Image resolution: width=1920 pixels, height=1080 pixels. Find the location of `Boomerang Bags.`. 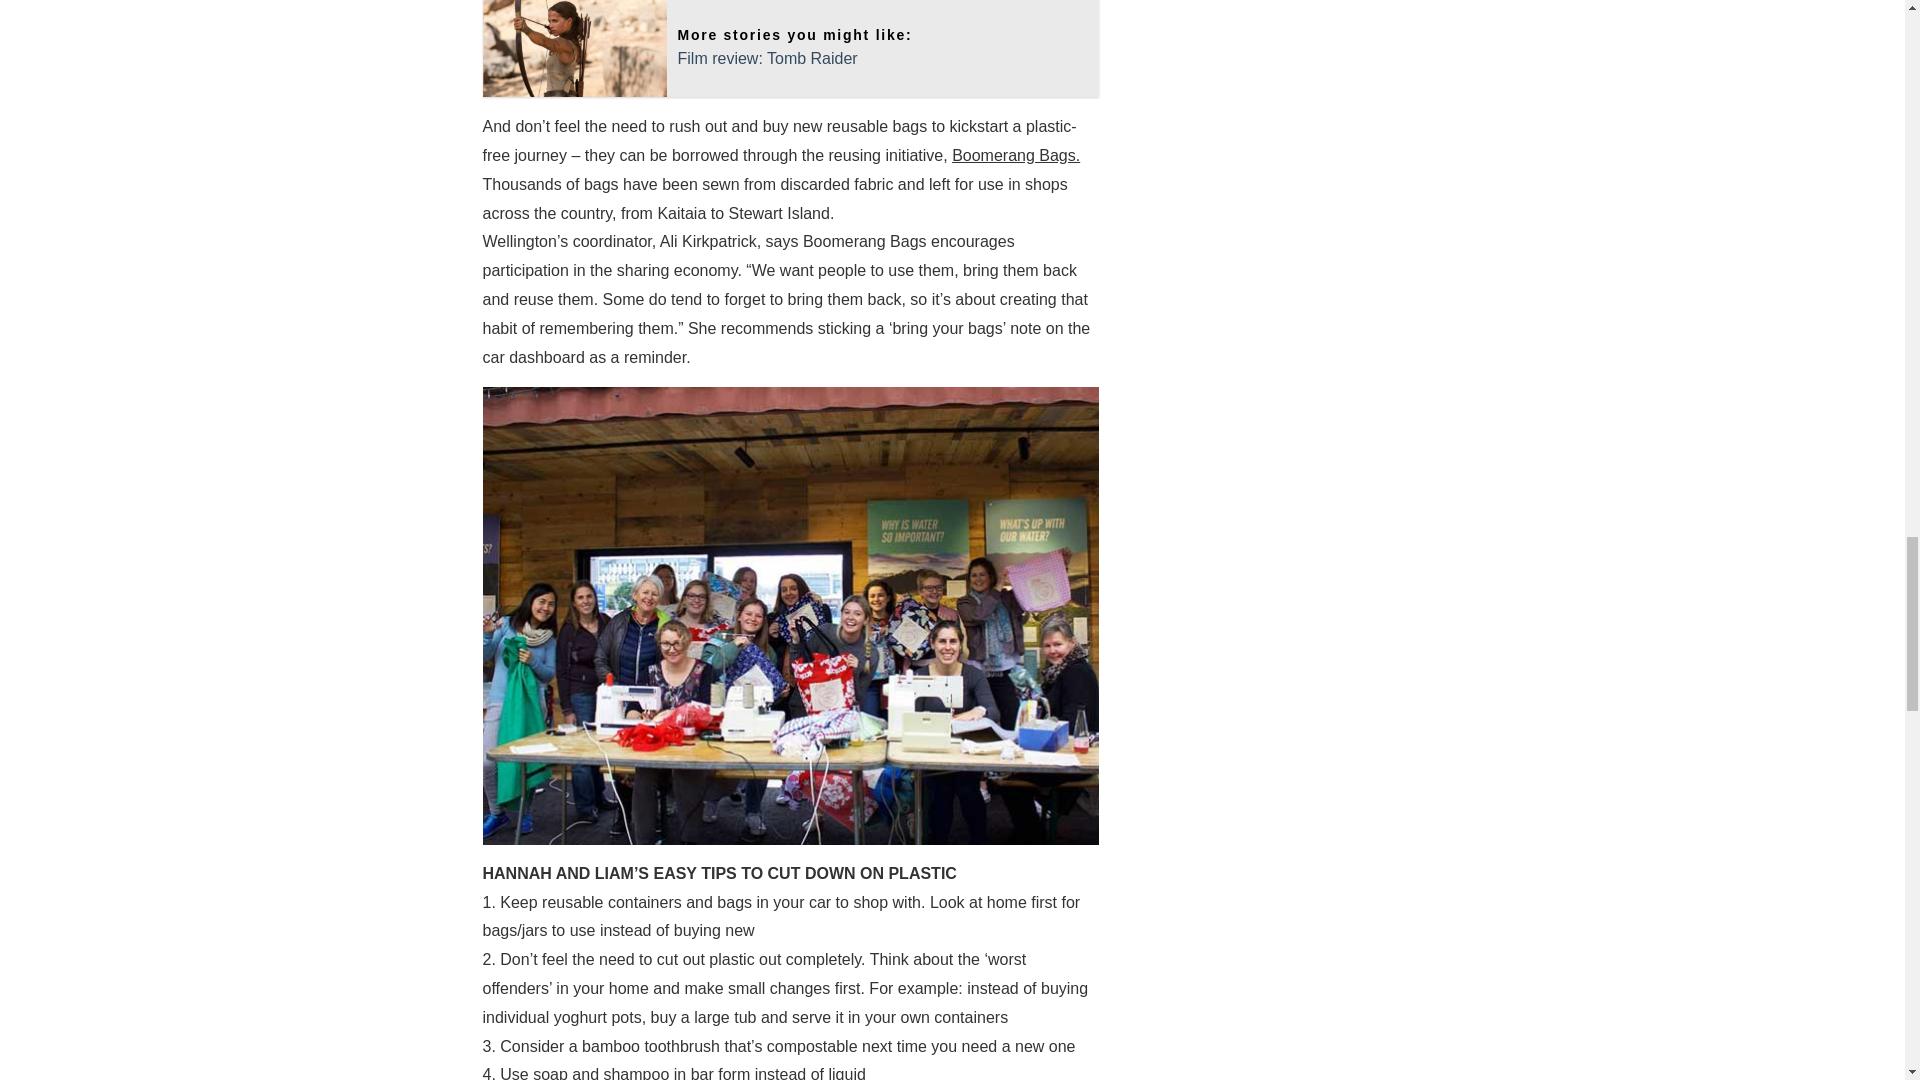

Boomerang Bags. is located at coordinates (1016, 155).